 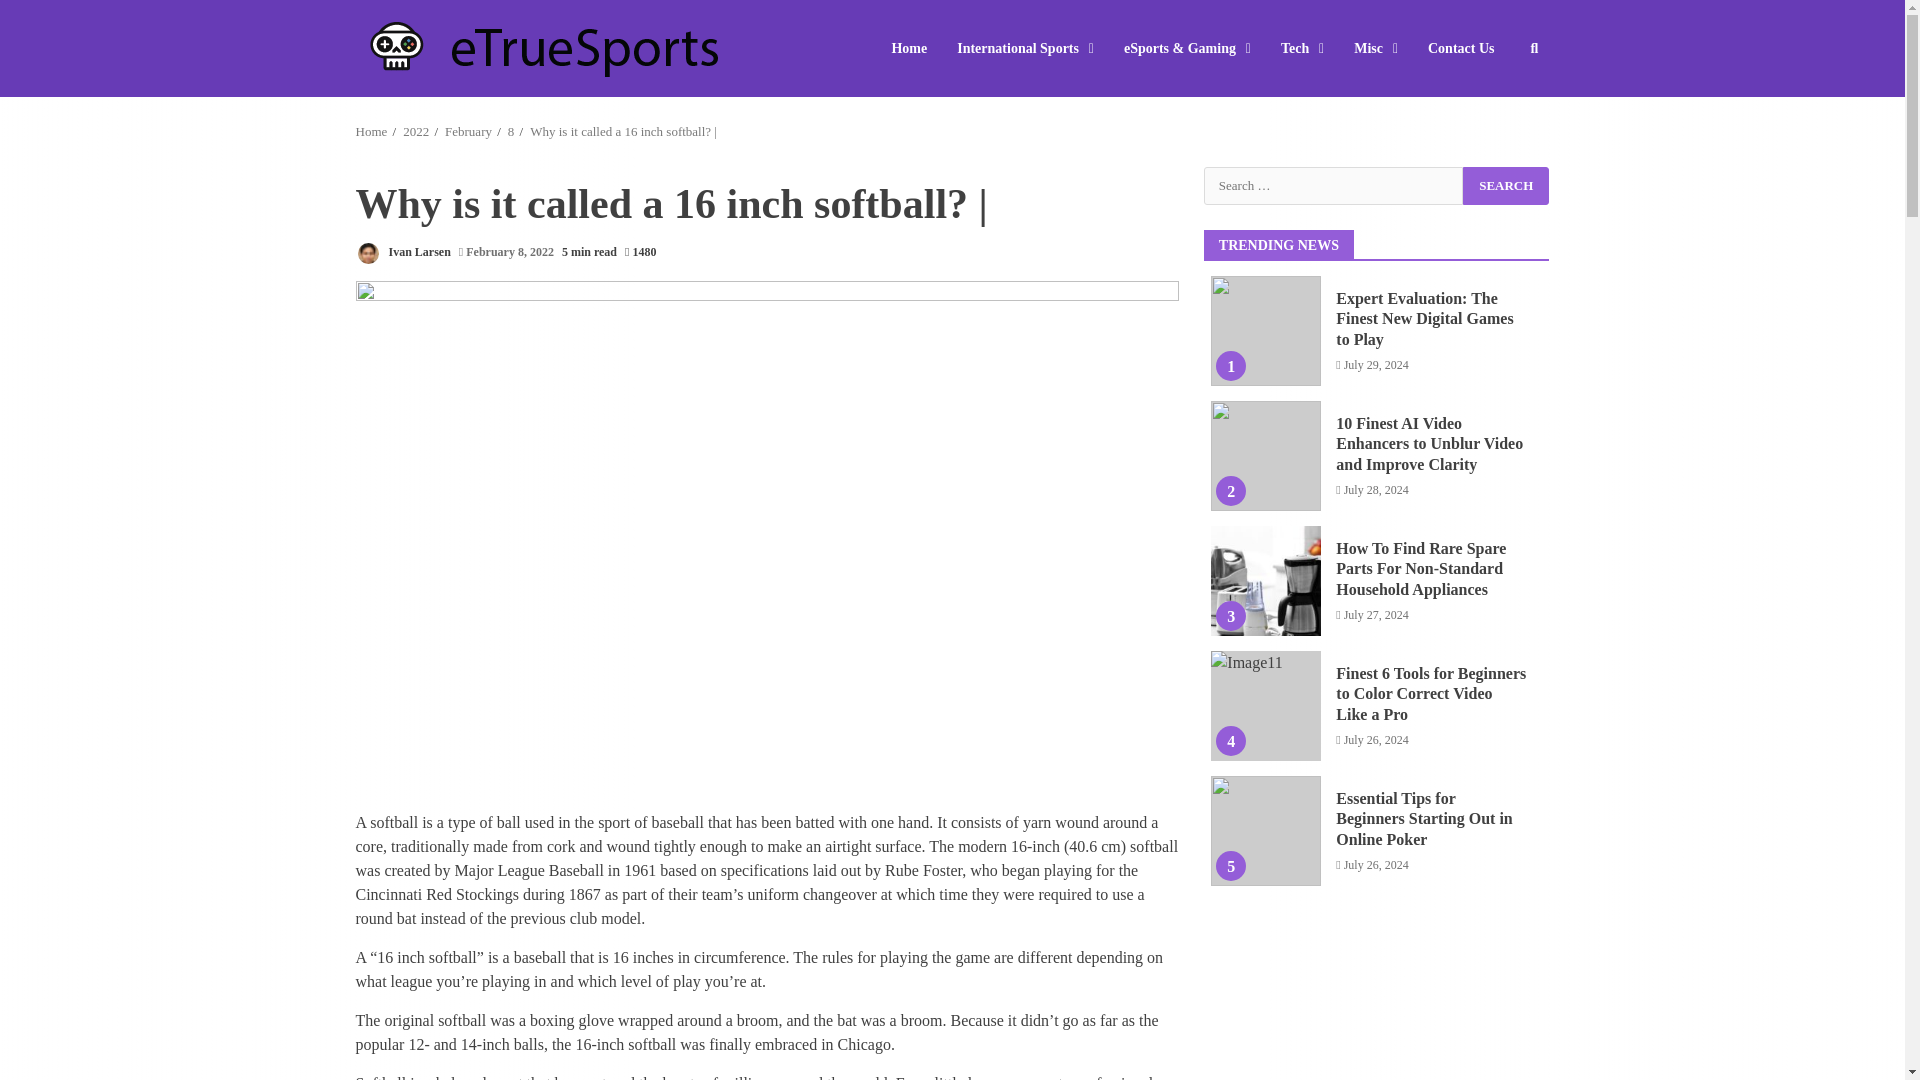 I want to click on Home, so click(x=916, y=48).